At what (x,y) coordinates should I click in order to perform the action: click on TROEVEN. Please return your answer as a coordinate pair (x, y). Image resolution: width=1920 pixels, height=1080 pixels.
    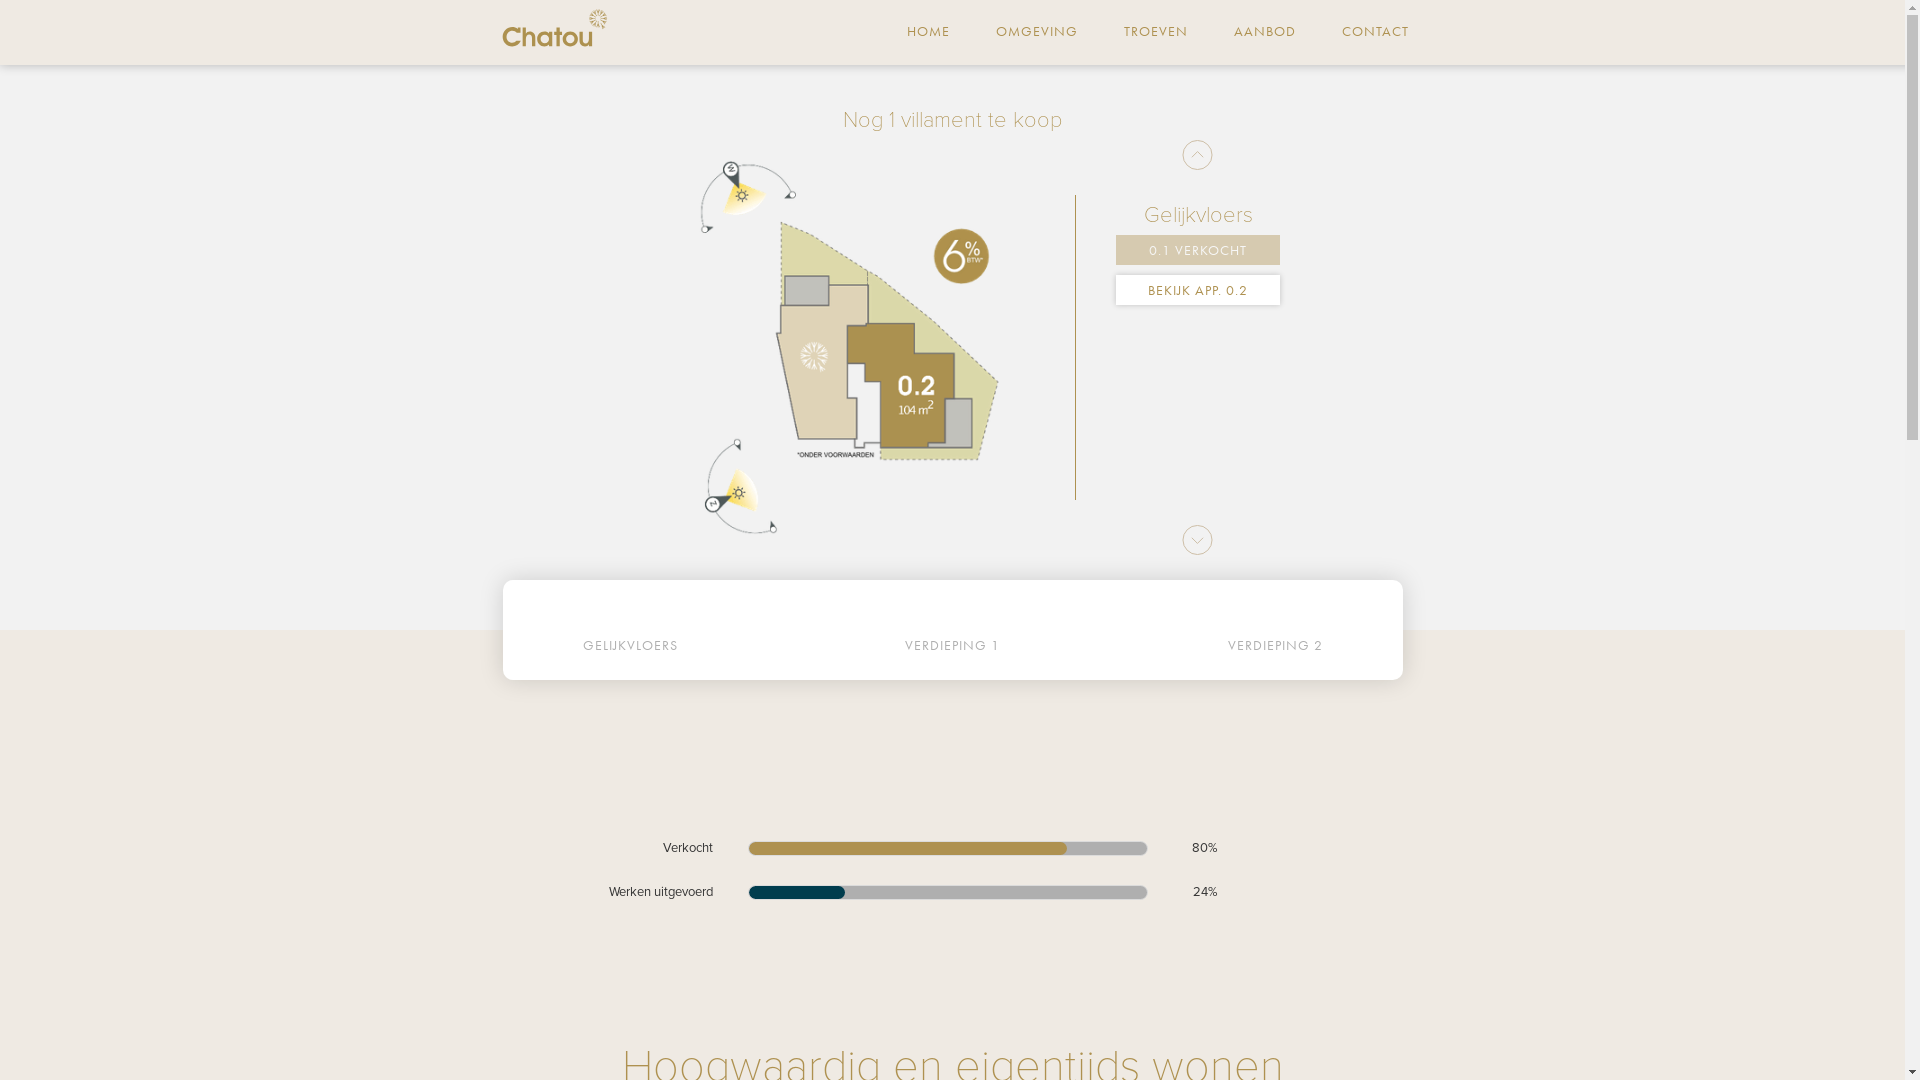
    Looking at the image, I should click on (1156, 31).